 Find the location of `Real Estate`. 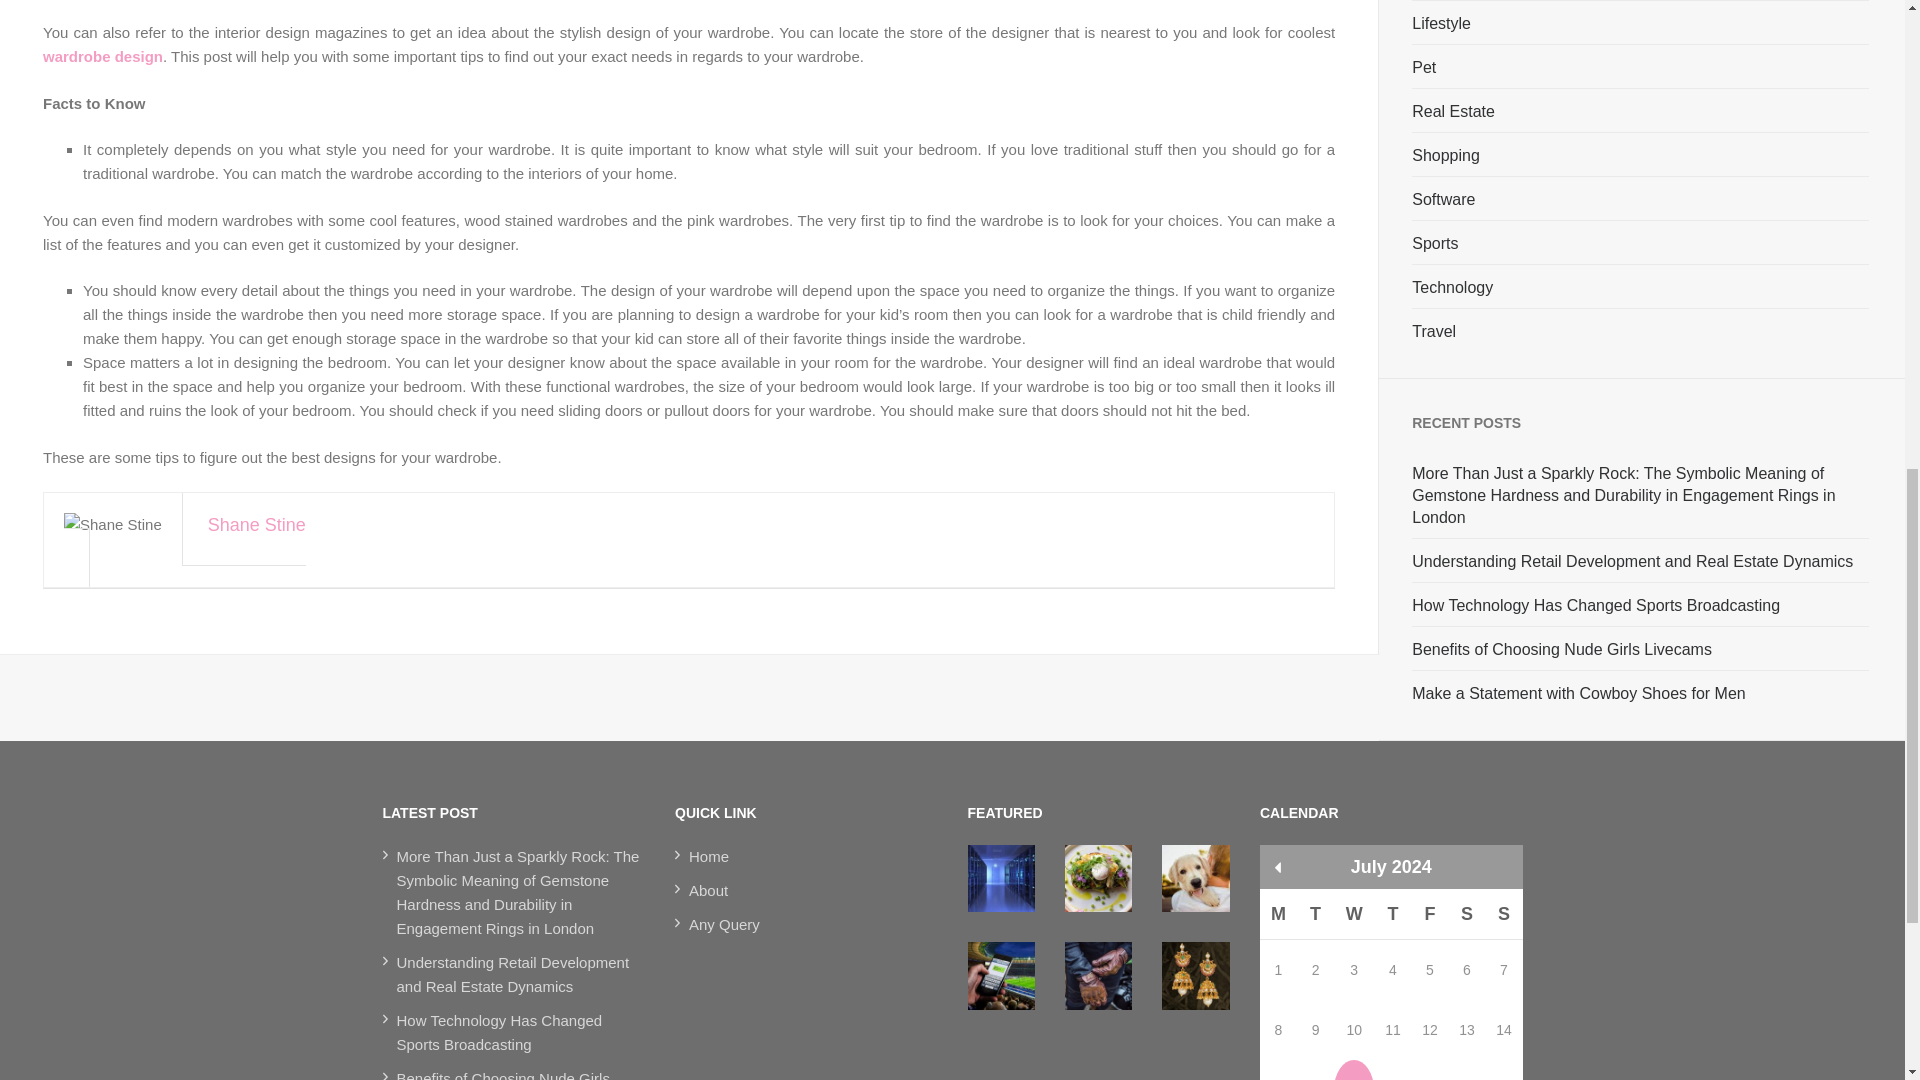

Real Estate is located at coordinates (1453, 112).